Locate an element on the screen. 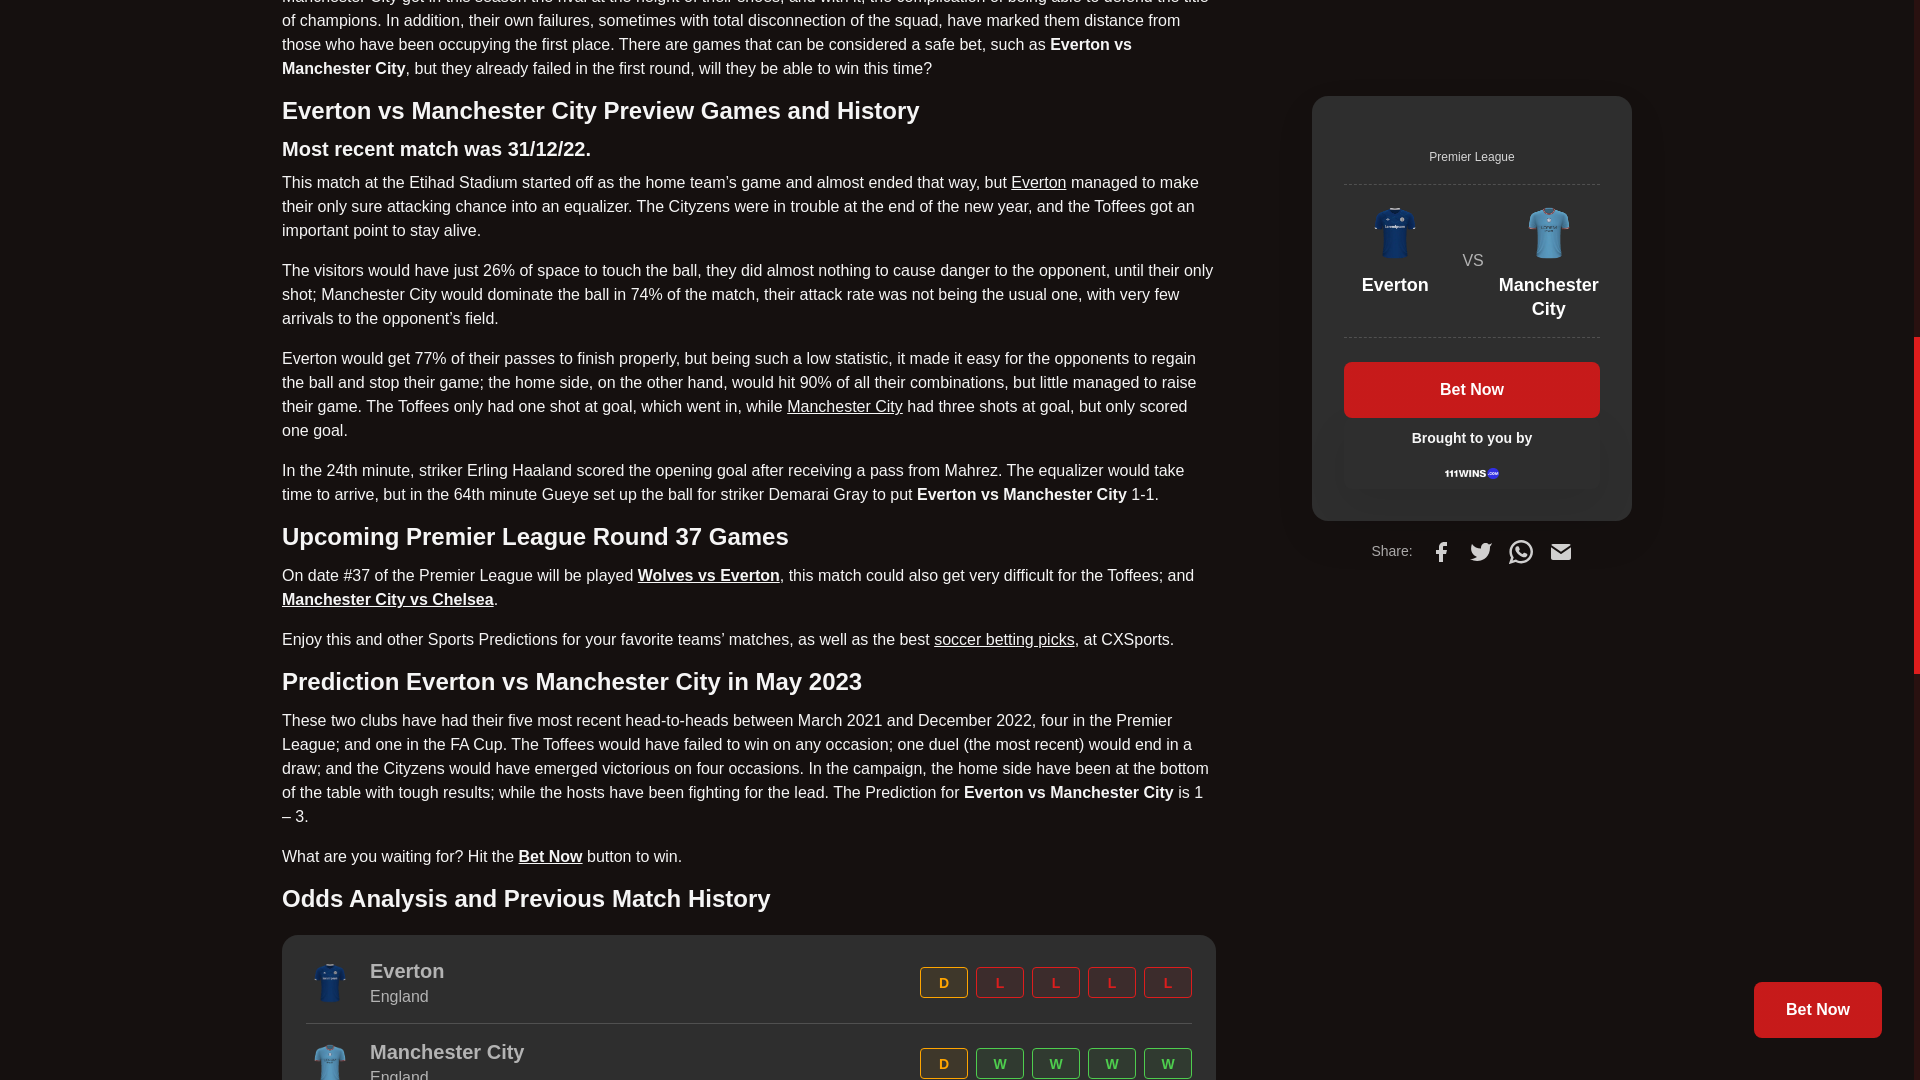  soccer betting picks is located at coordinates (1004, 639).